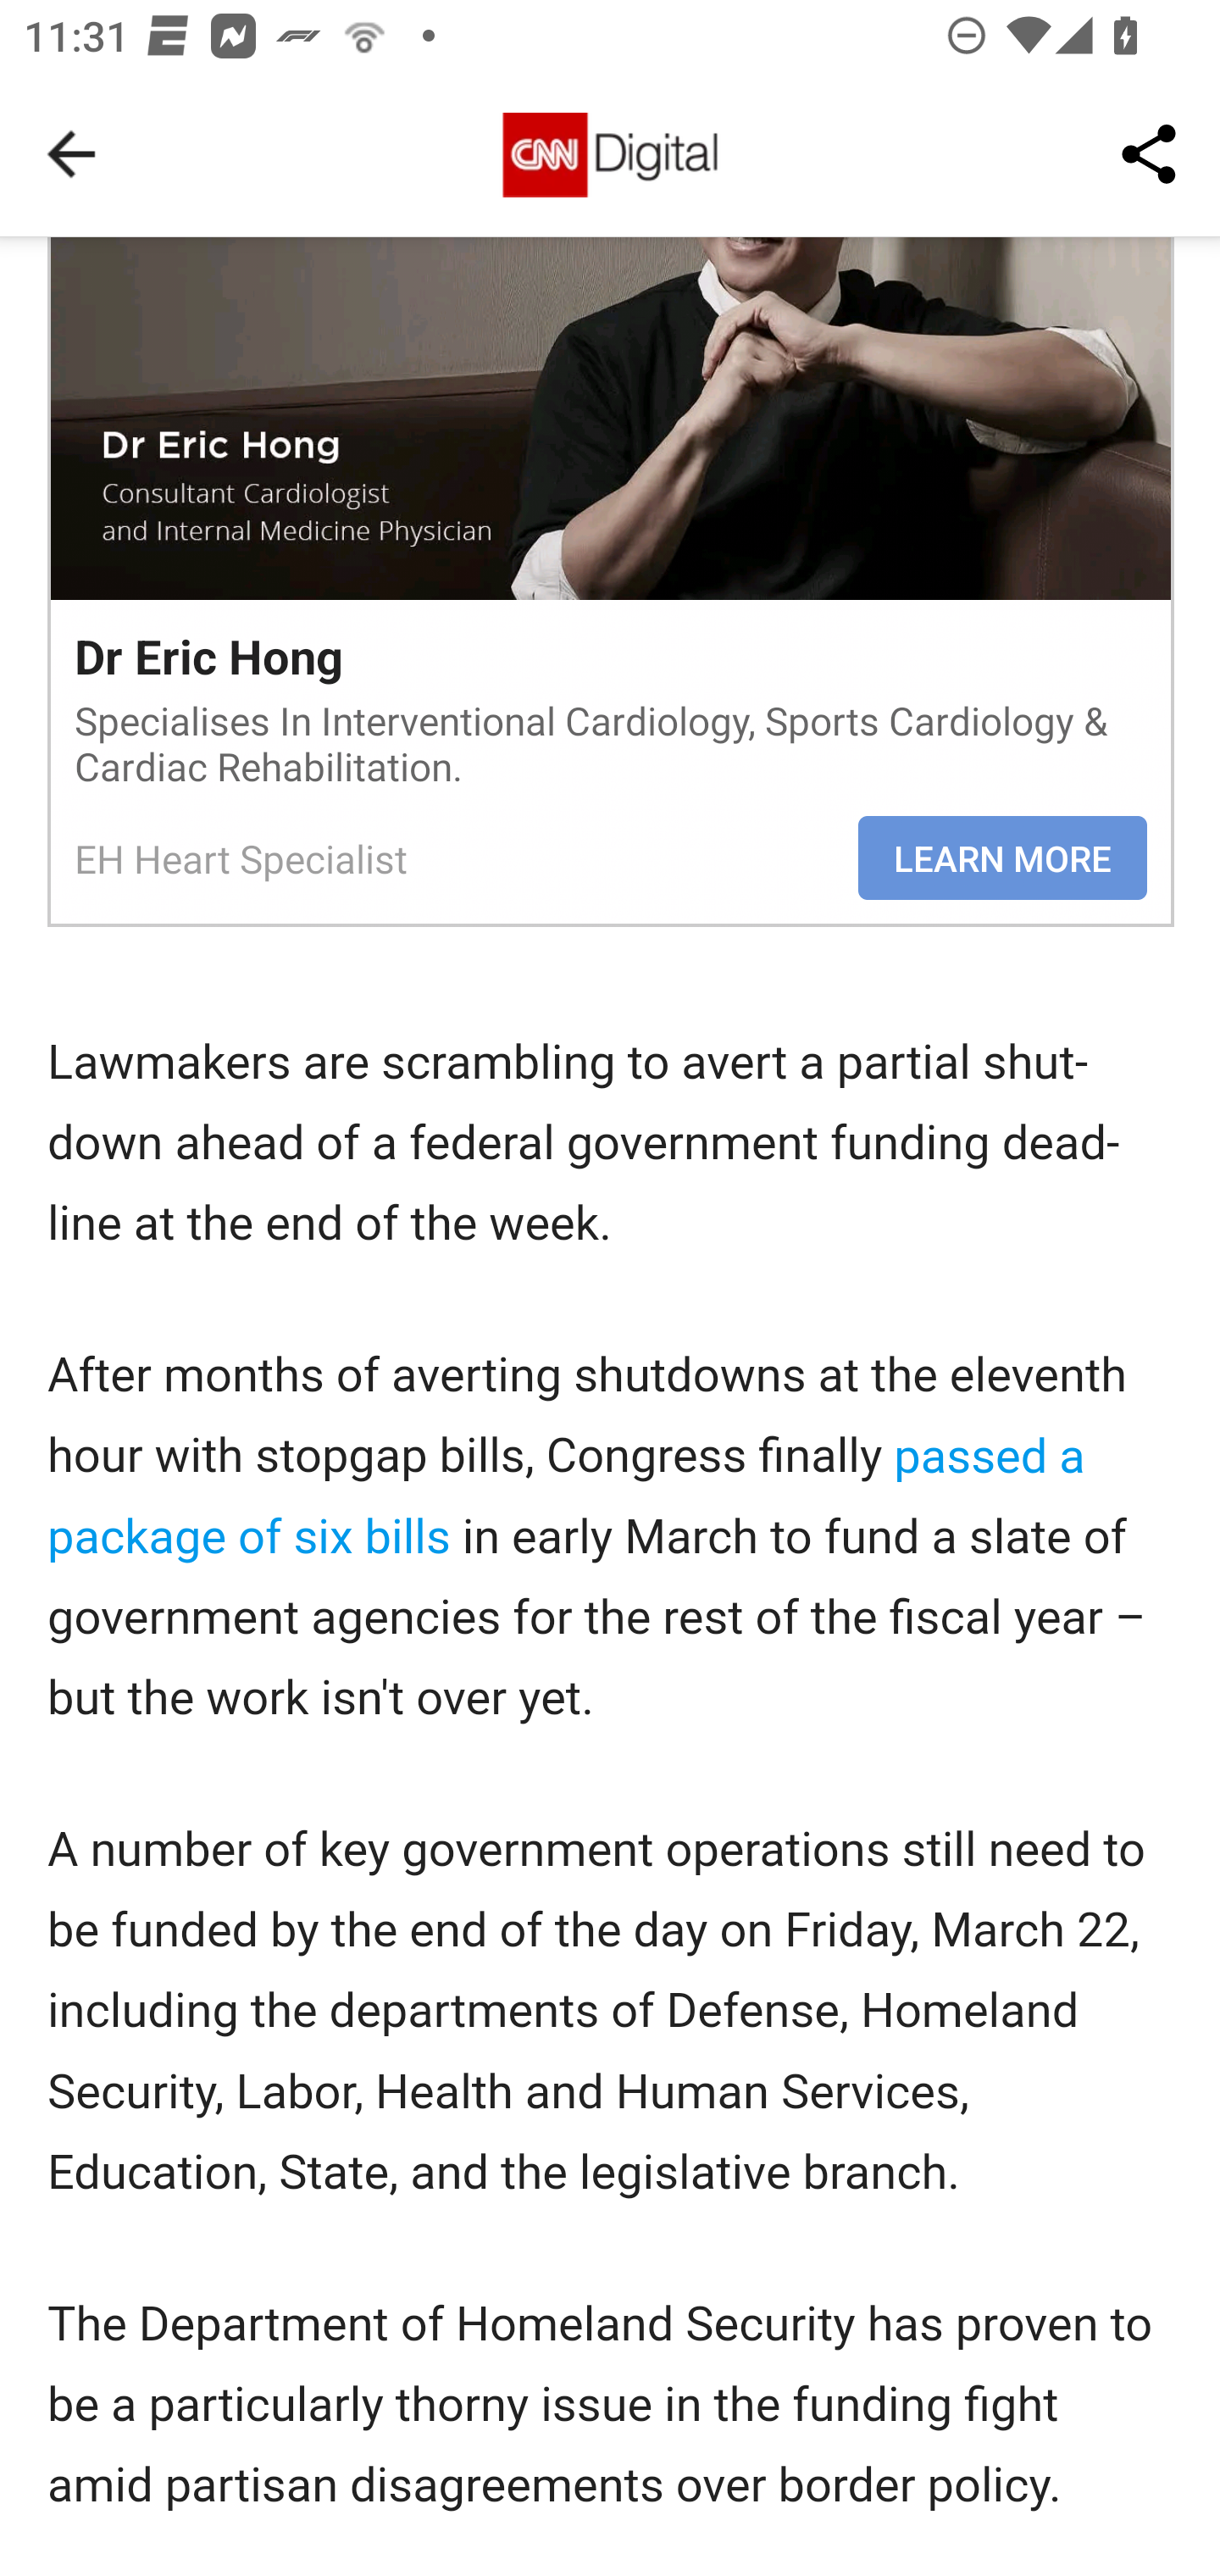 The image size is (1220, 2576). What do you see at coordinates (568, 1496) in the screenshot?
I see `passed a package of six bills` at bounding box center [568, 1496].